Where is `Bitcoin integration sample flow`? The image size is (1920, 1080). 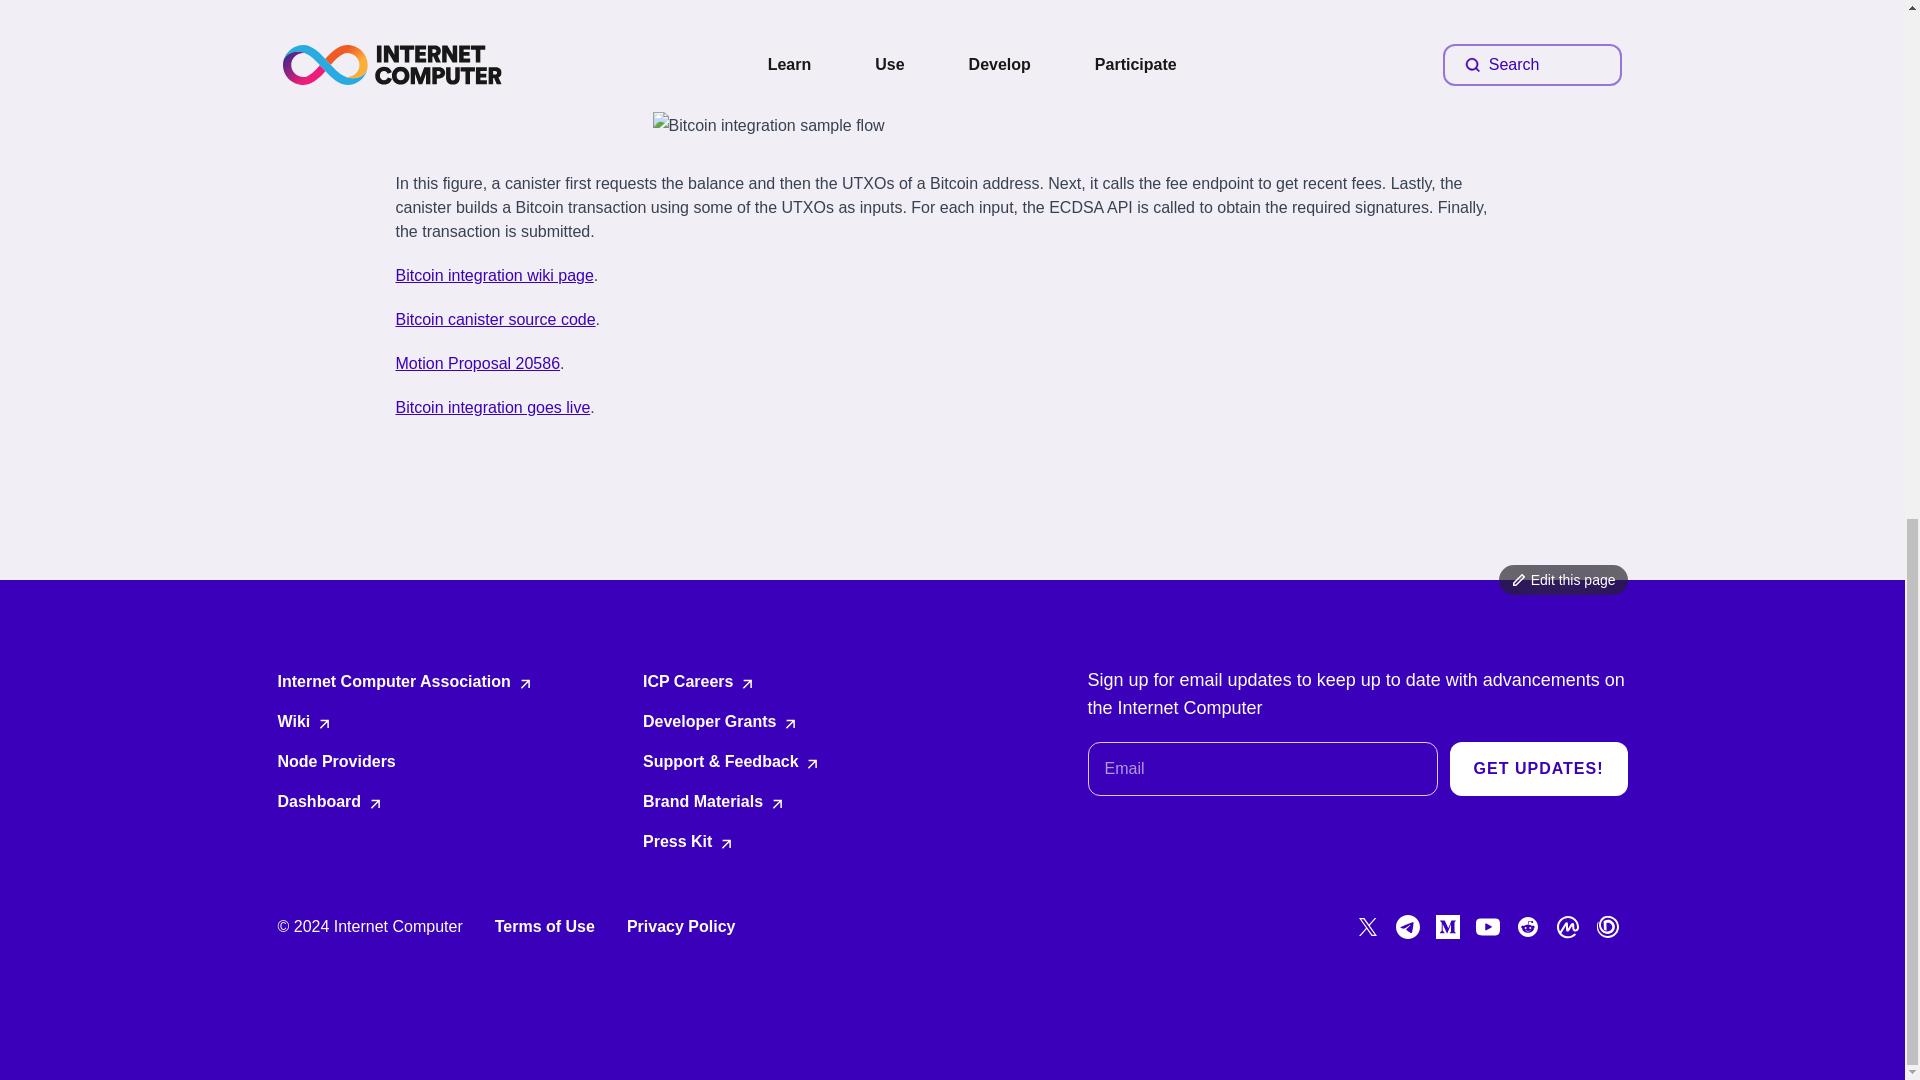
Bitcoin integration sample flow is located at coordinates (952, 126).